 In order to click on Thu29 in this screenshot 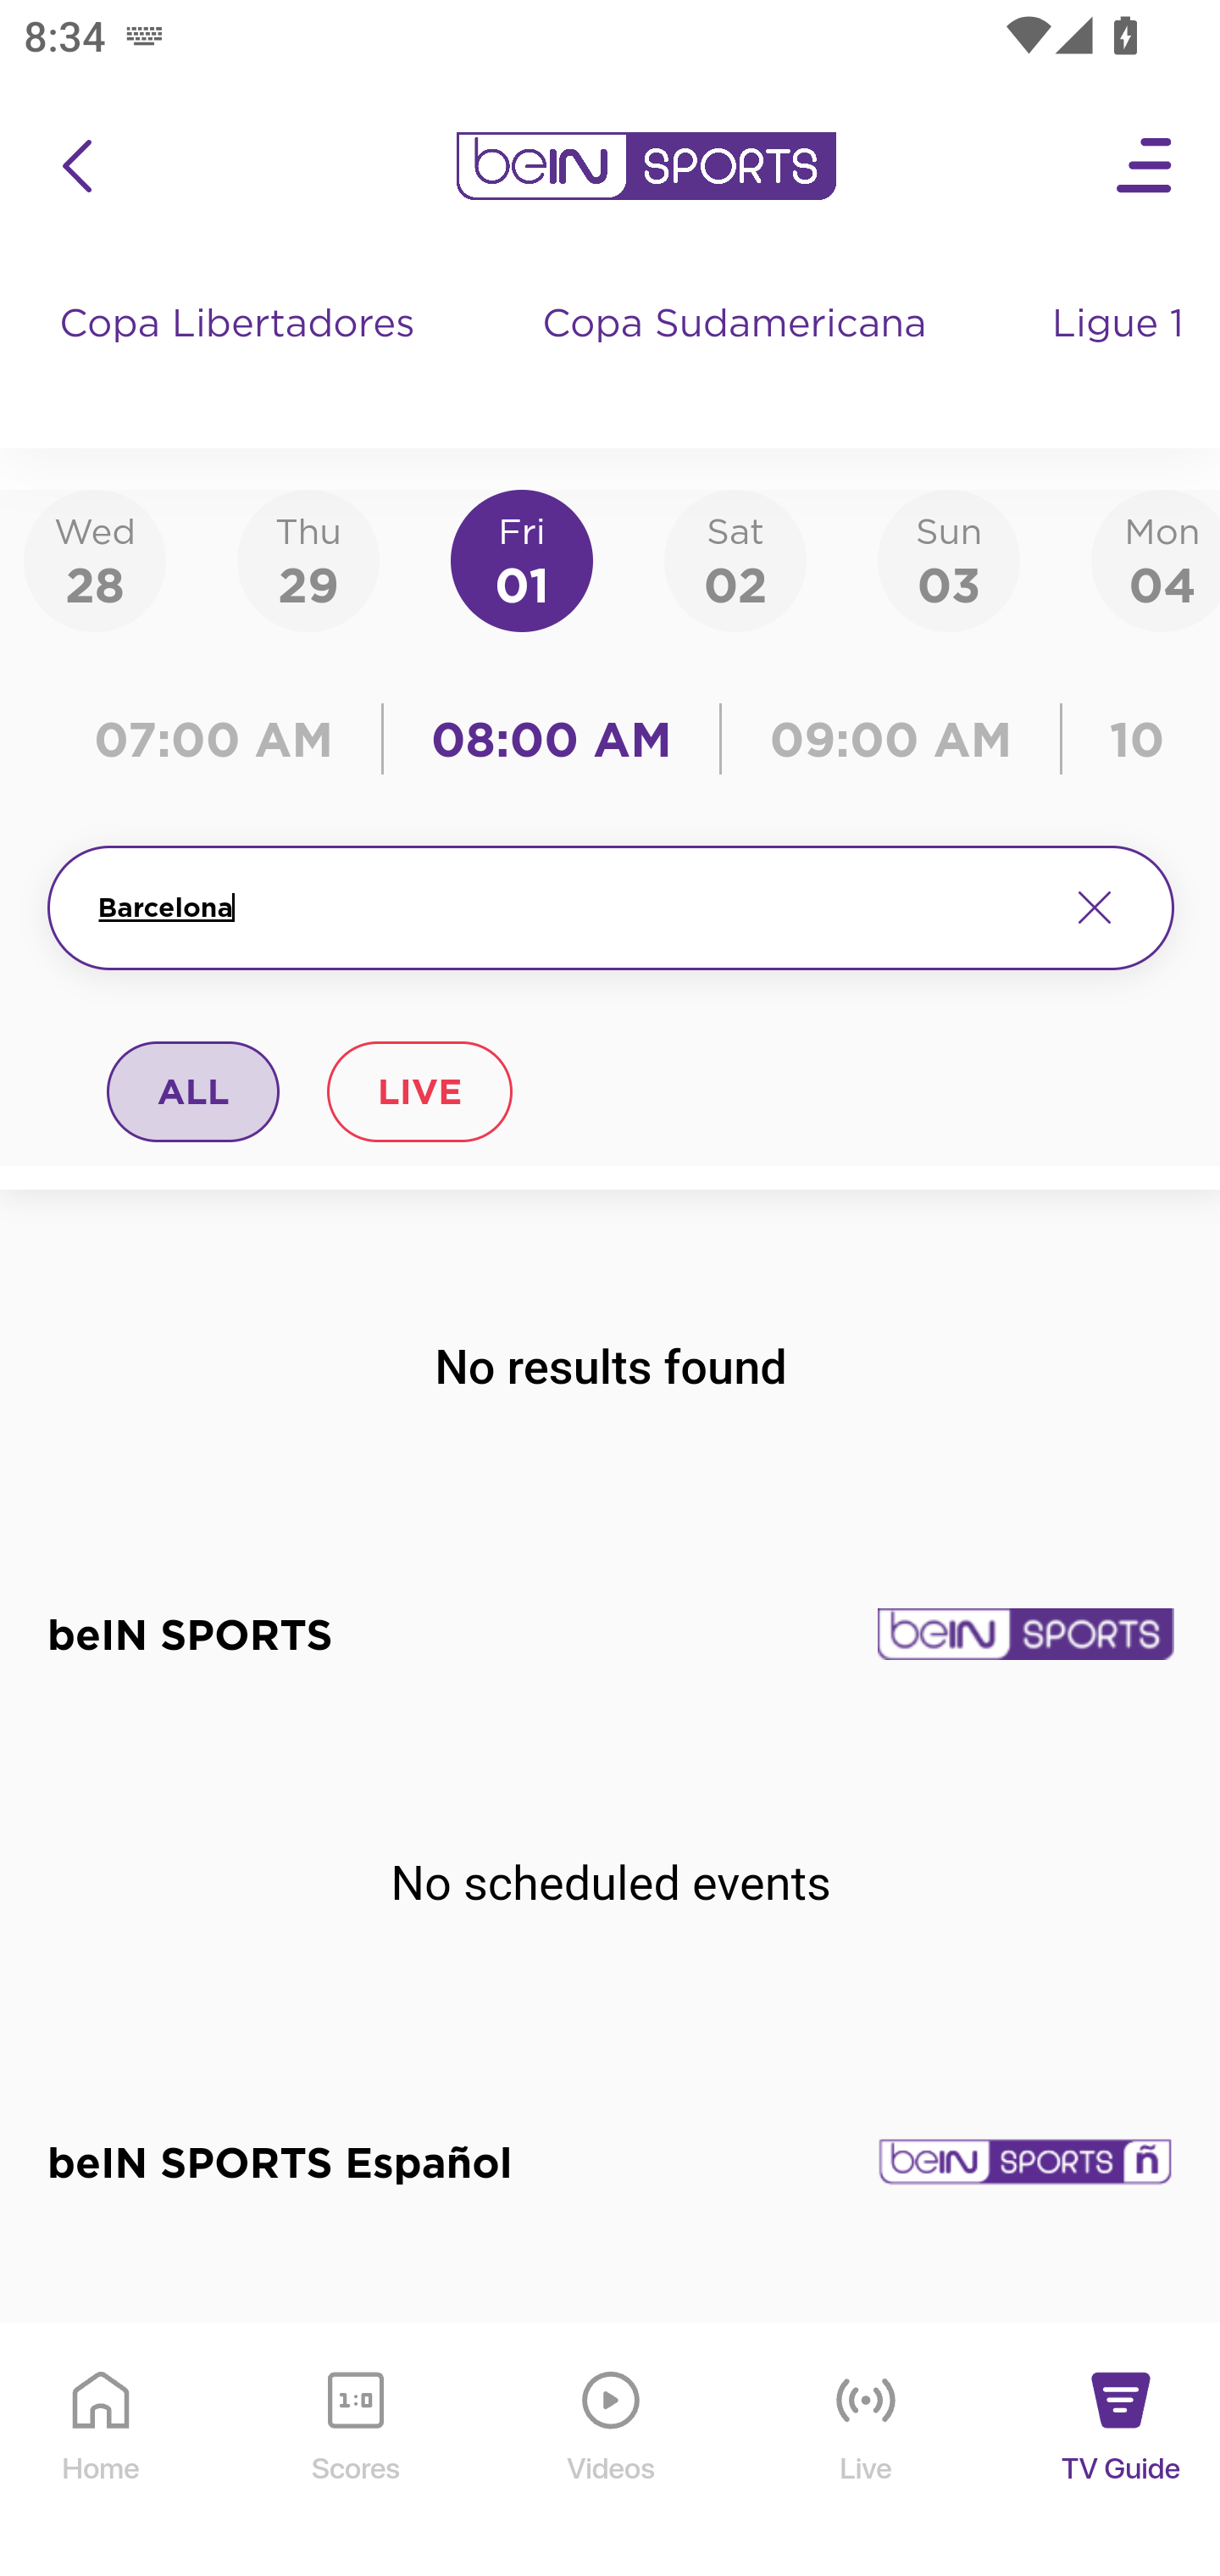, I will do `click(308, 559)`.